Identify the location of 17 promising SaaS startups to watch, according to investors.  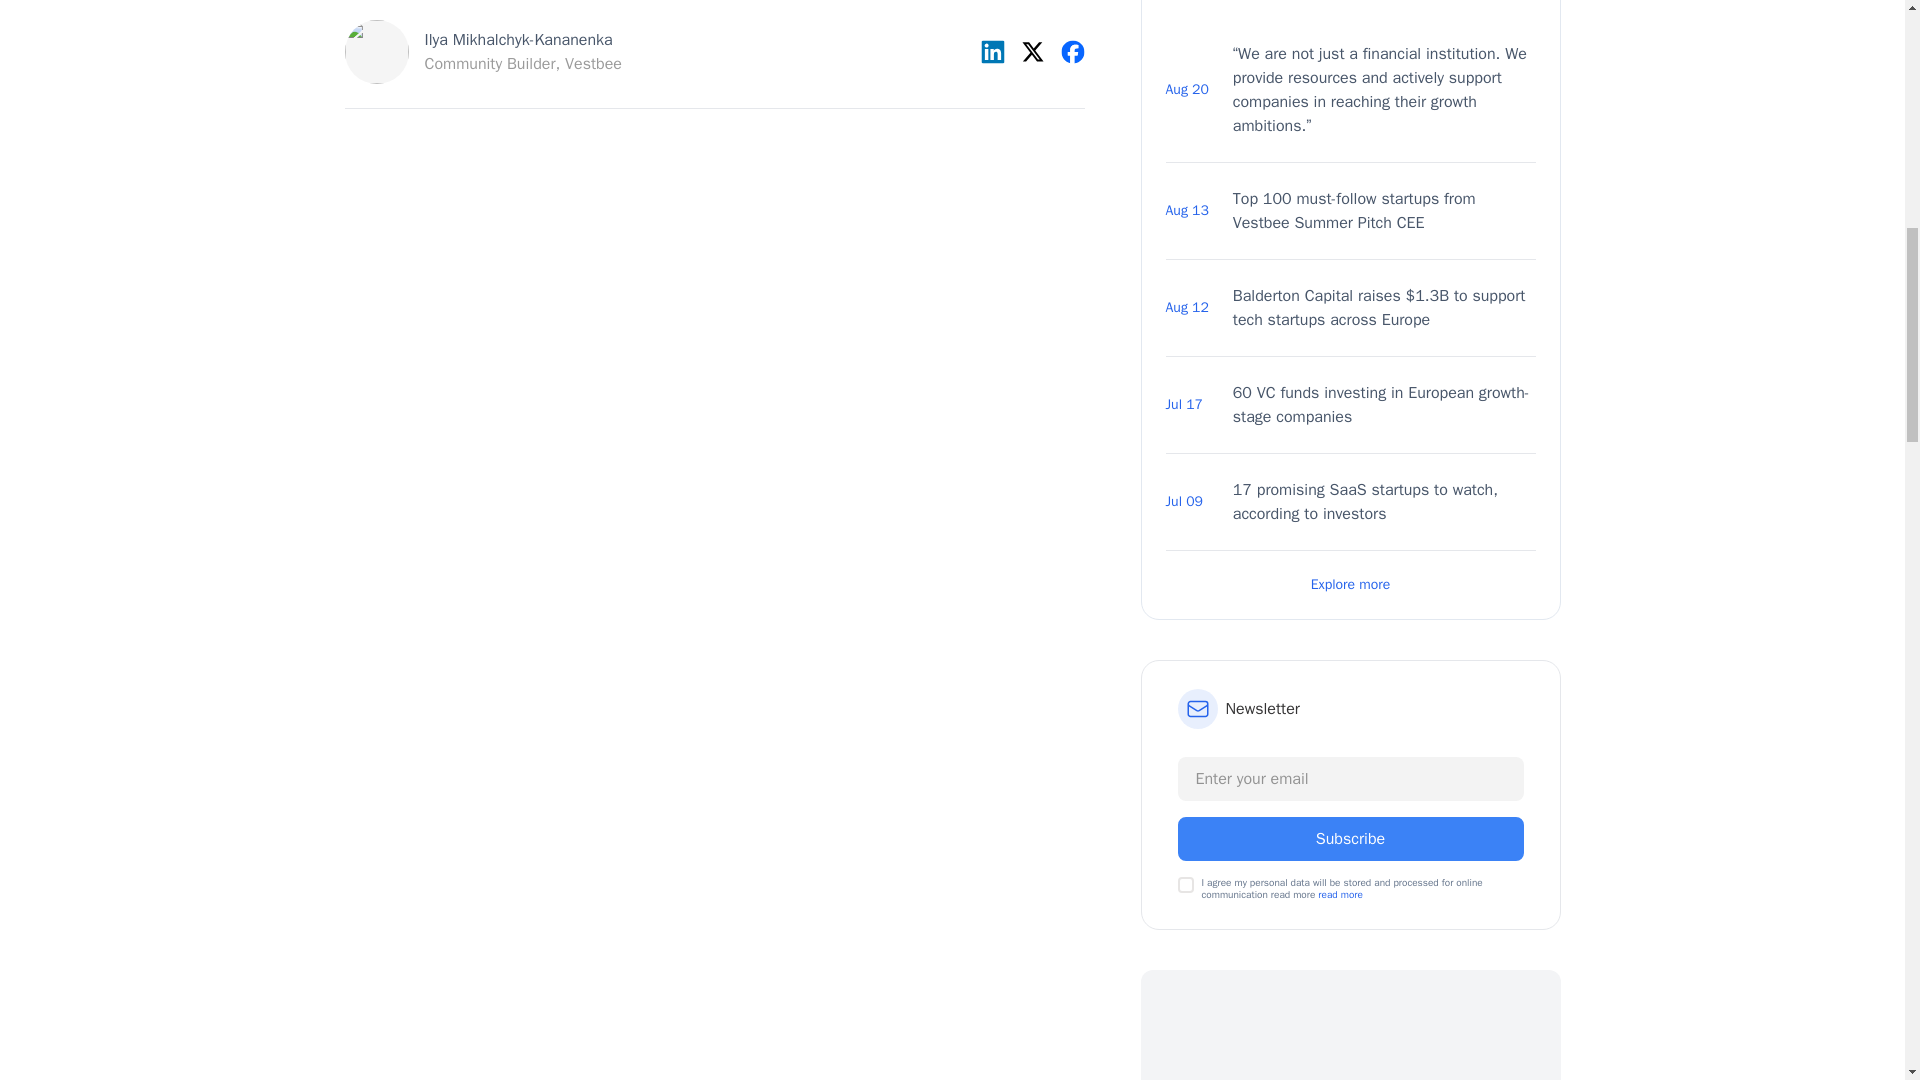
(1384, 210).